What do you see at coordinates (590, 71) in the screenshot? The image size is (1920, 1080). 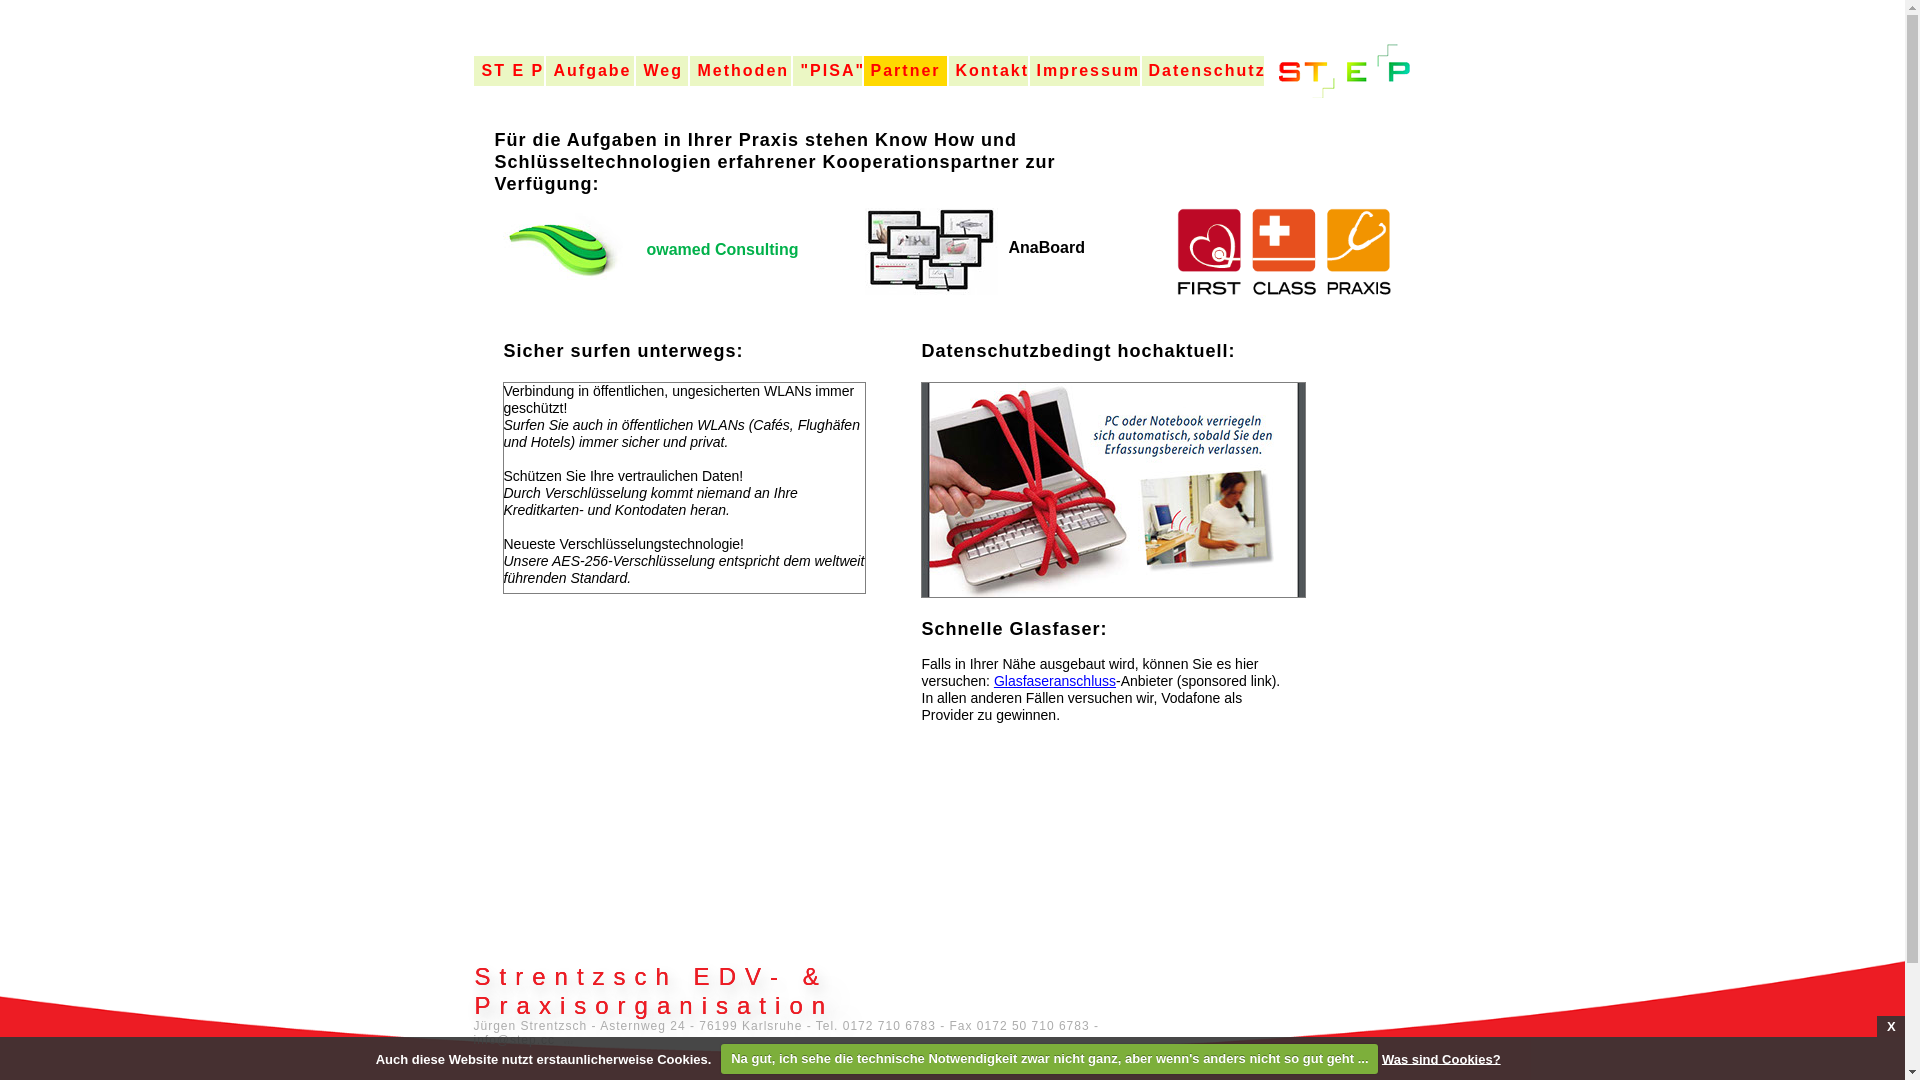 I see `Aufgabe` at bounding box center [590, 71].